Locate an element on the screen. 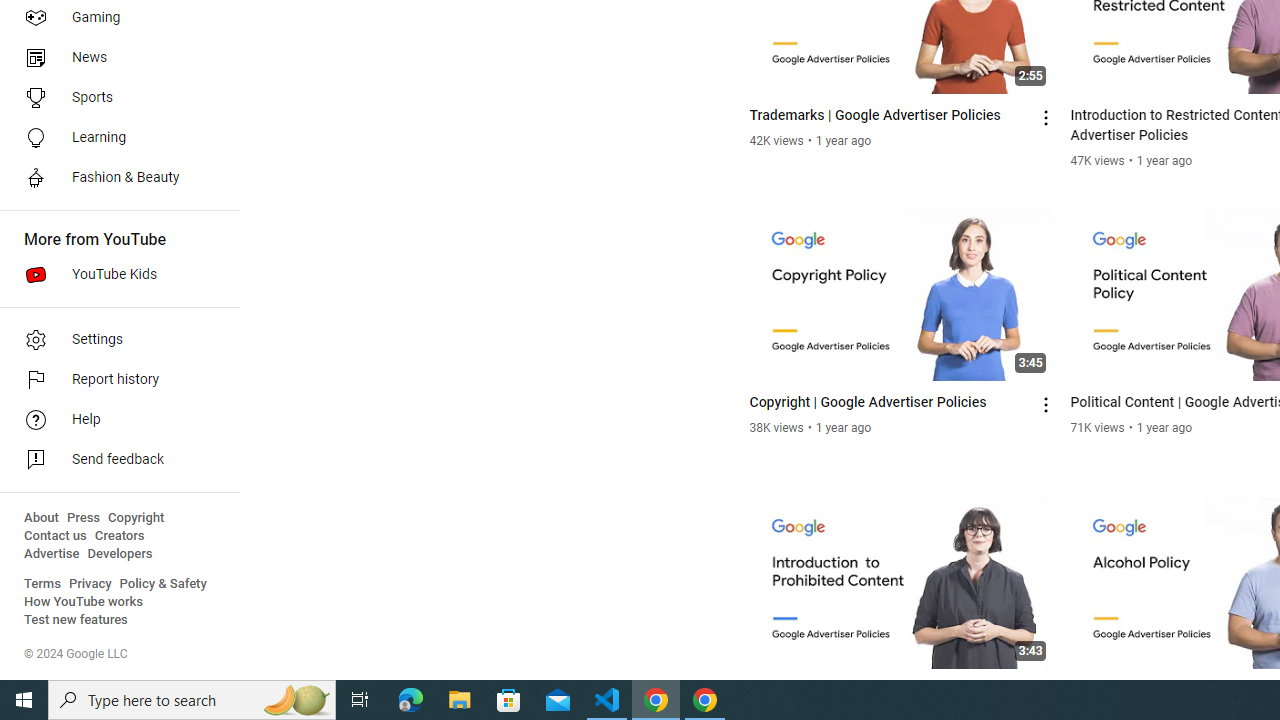 Image resolution: width=1280 pixels, height=720 pixels. Contact us is located at coordinates (56, 536).